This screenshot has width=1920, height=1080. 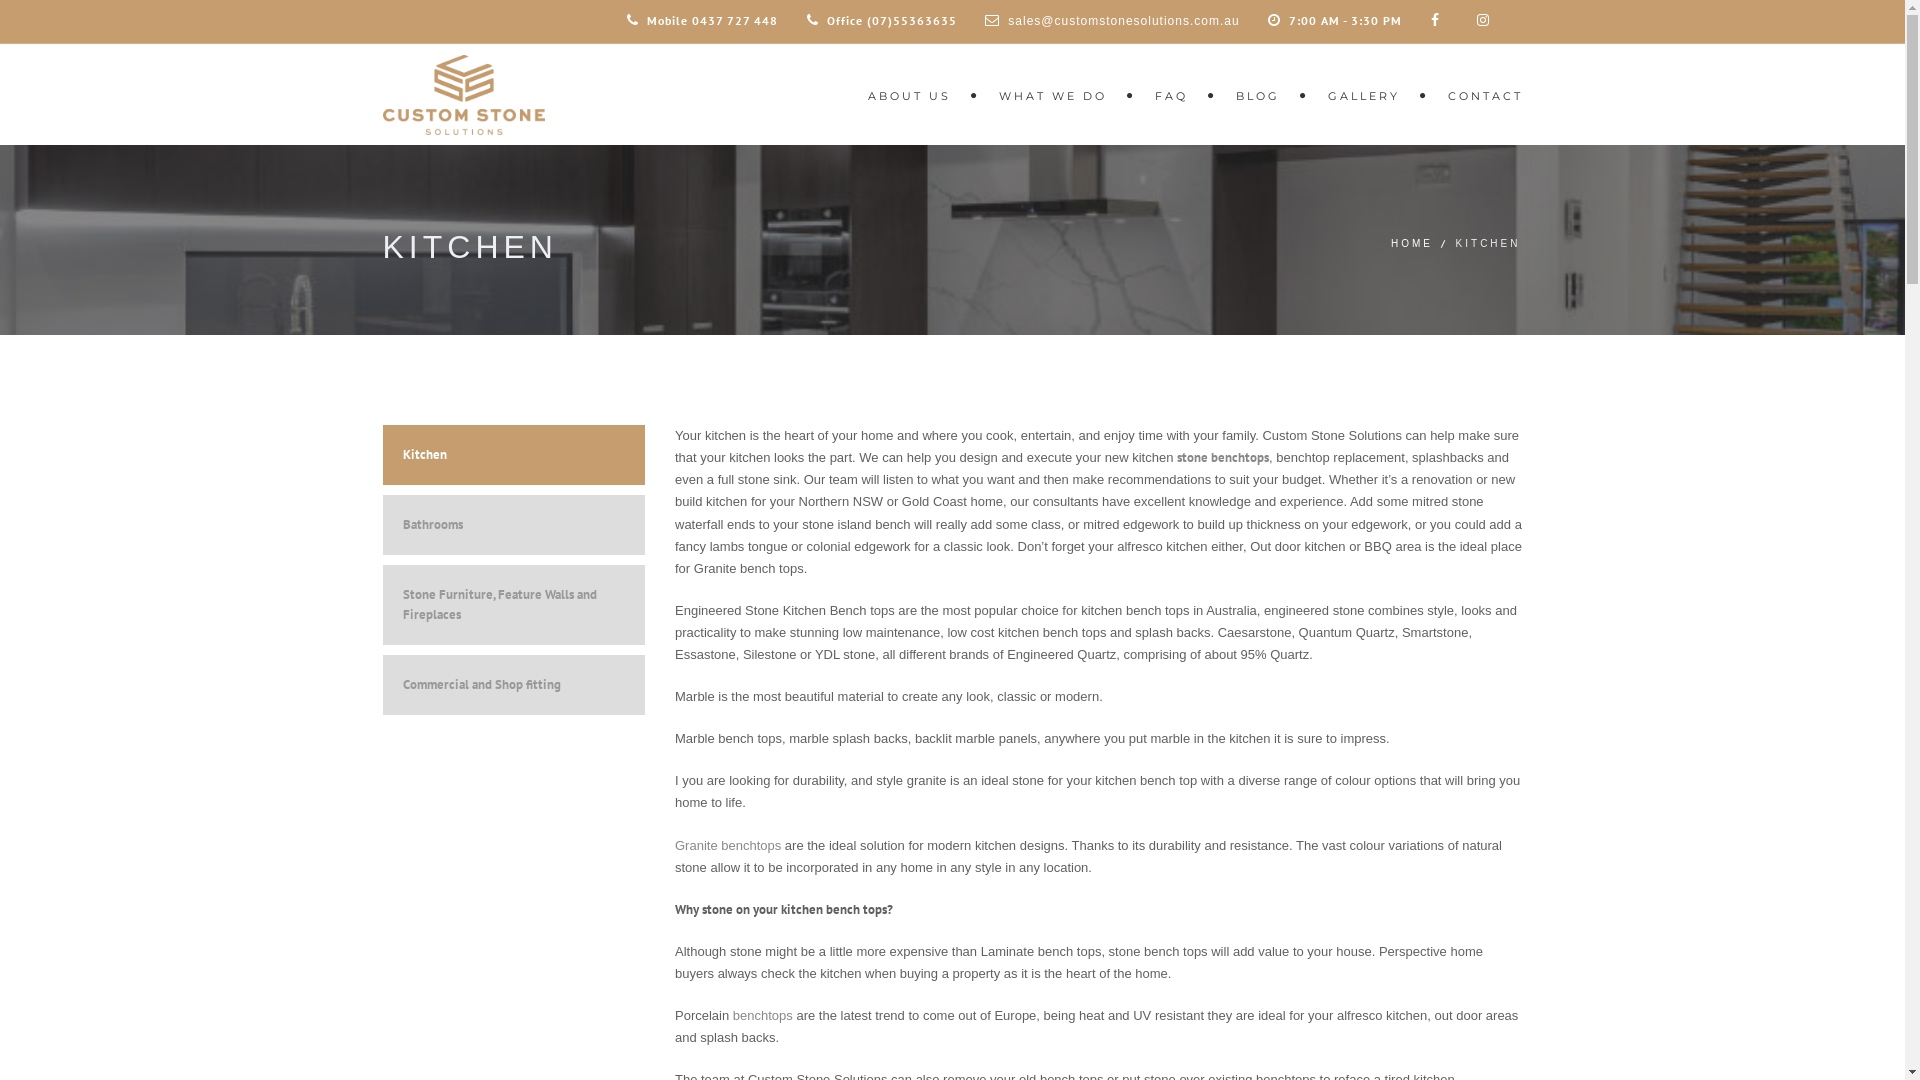 I want to click on WHAT WE DO, so click(x=1056, y=94).